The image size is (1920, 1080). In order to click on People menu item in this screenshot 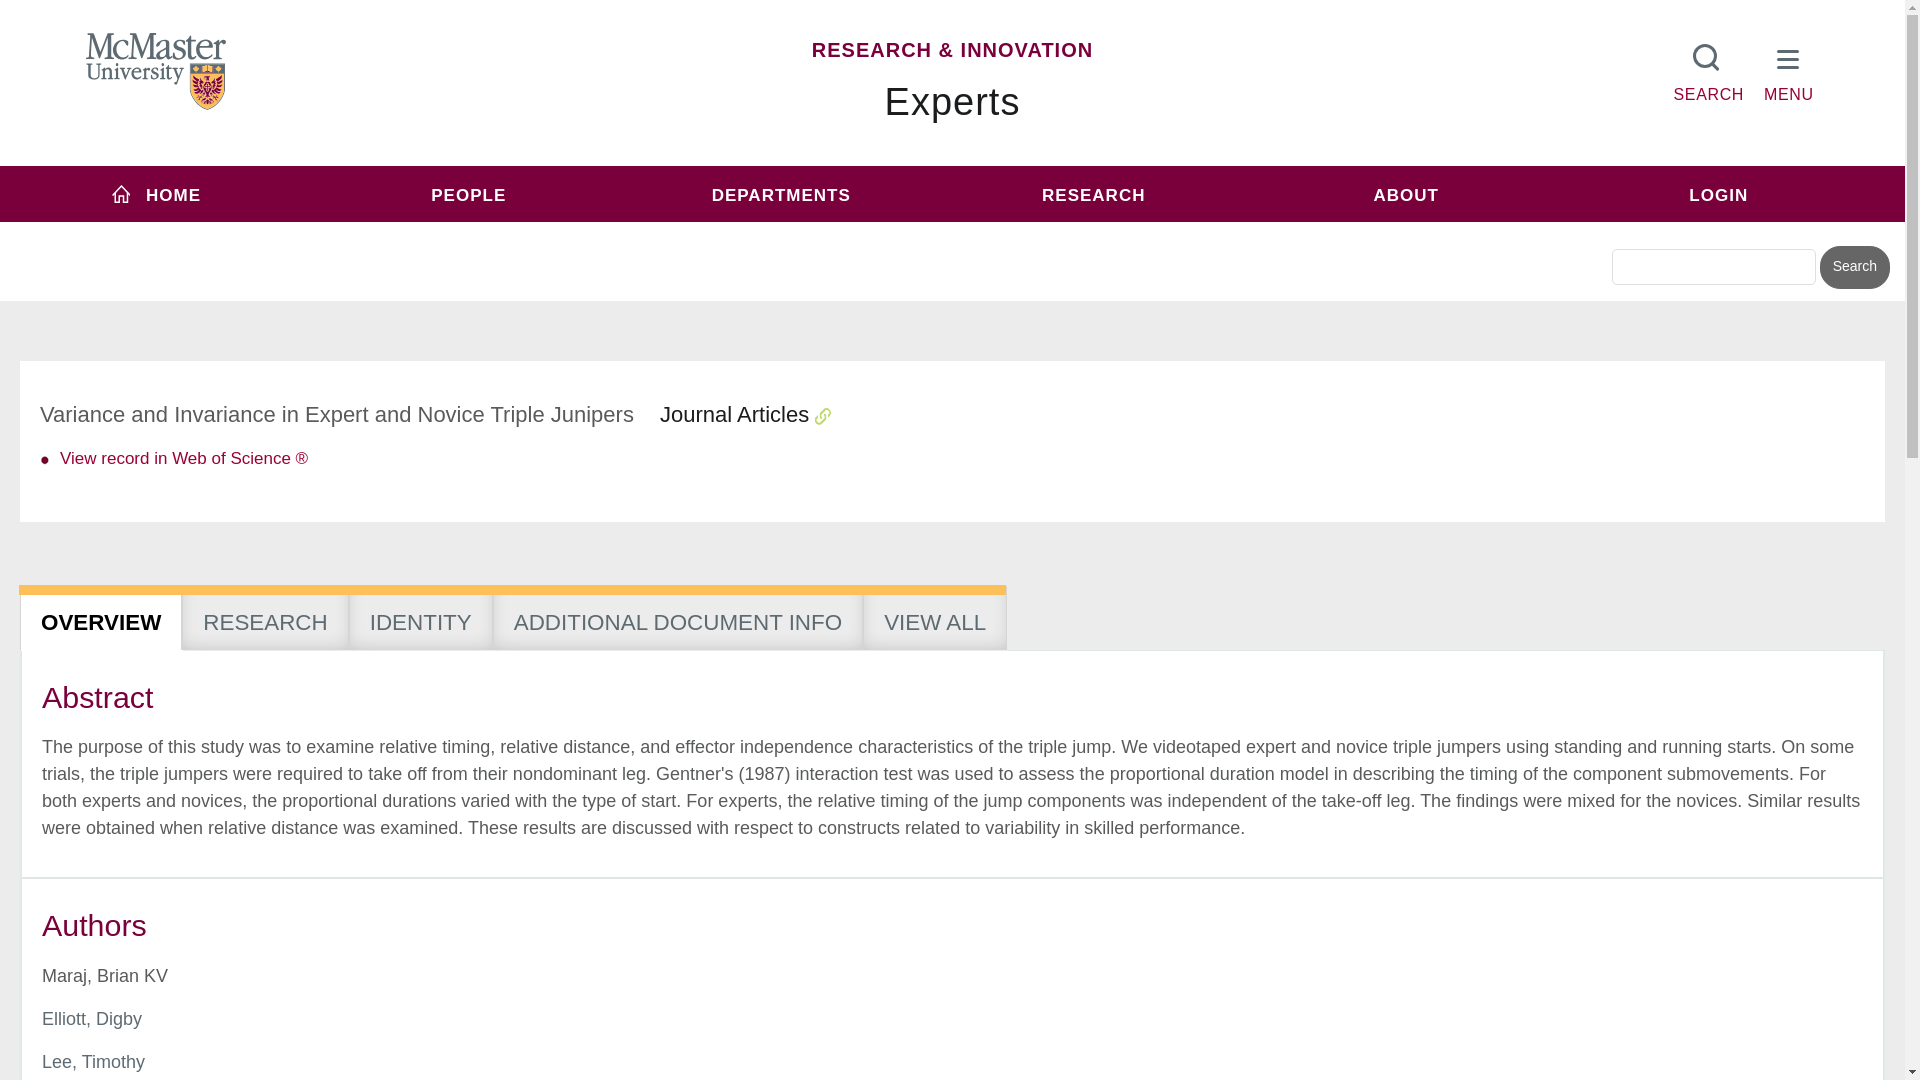, I will do `click(469, 194)`.